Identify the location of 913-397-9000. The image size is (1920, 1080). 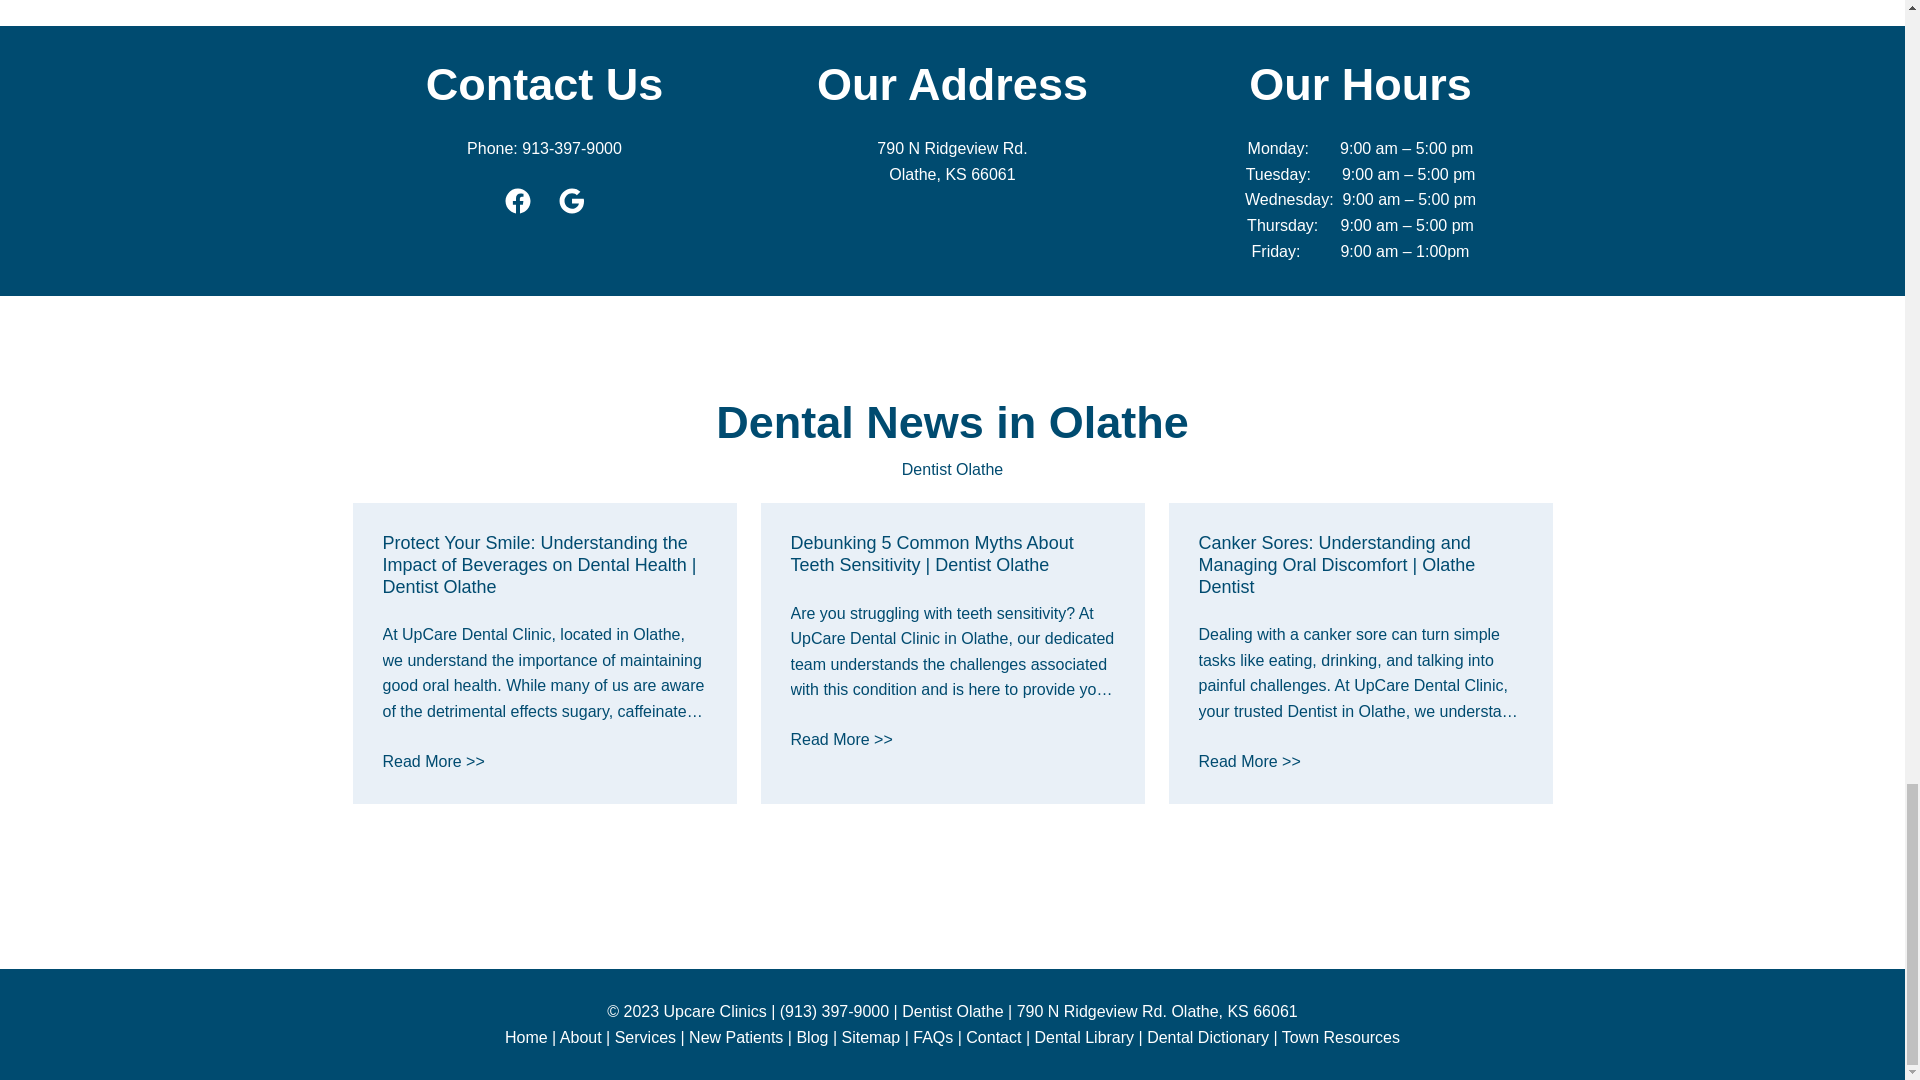
(570, 200).